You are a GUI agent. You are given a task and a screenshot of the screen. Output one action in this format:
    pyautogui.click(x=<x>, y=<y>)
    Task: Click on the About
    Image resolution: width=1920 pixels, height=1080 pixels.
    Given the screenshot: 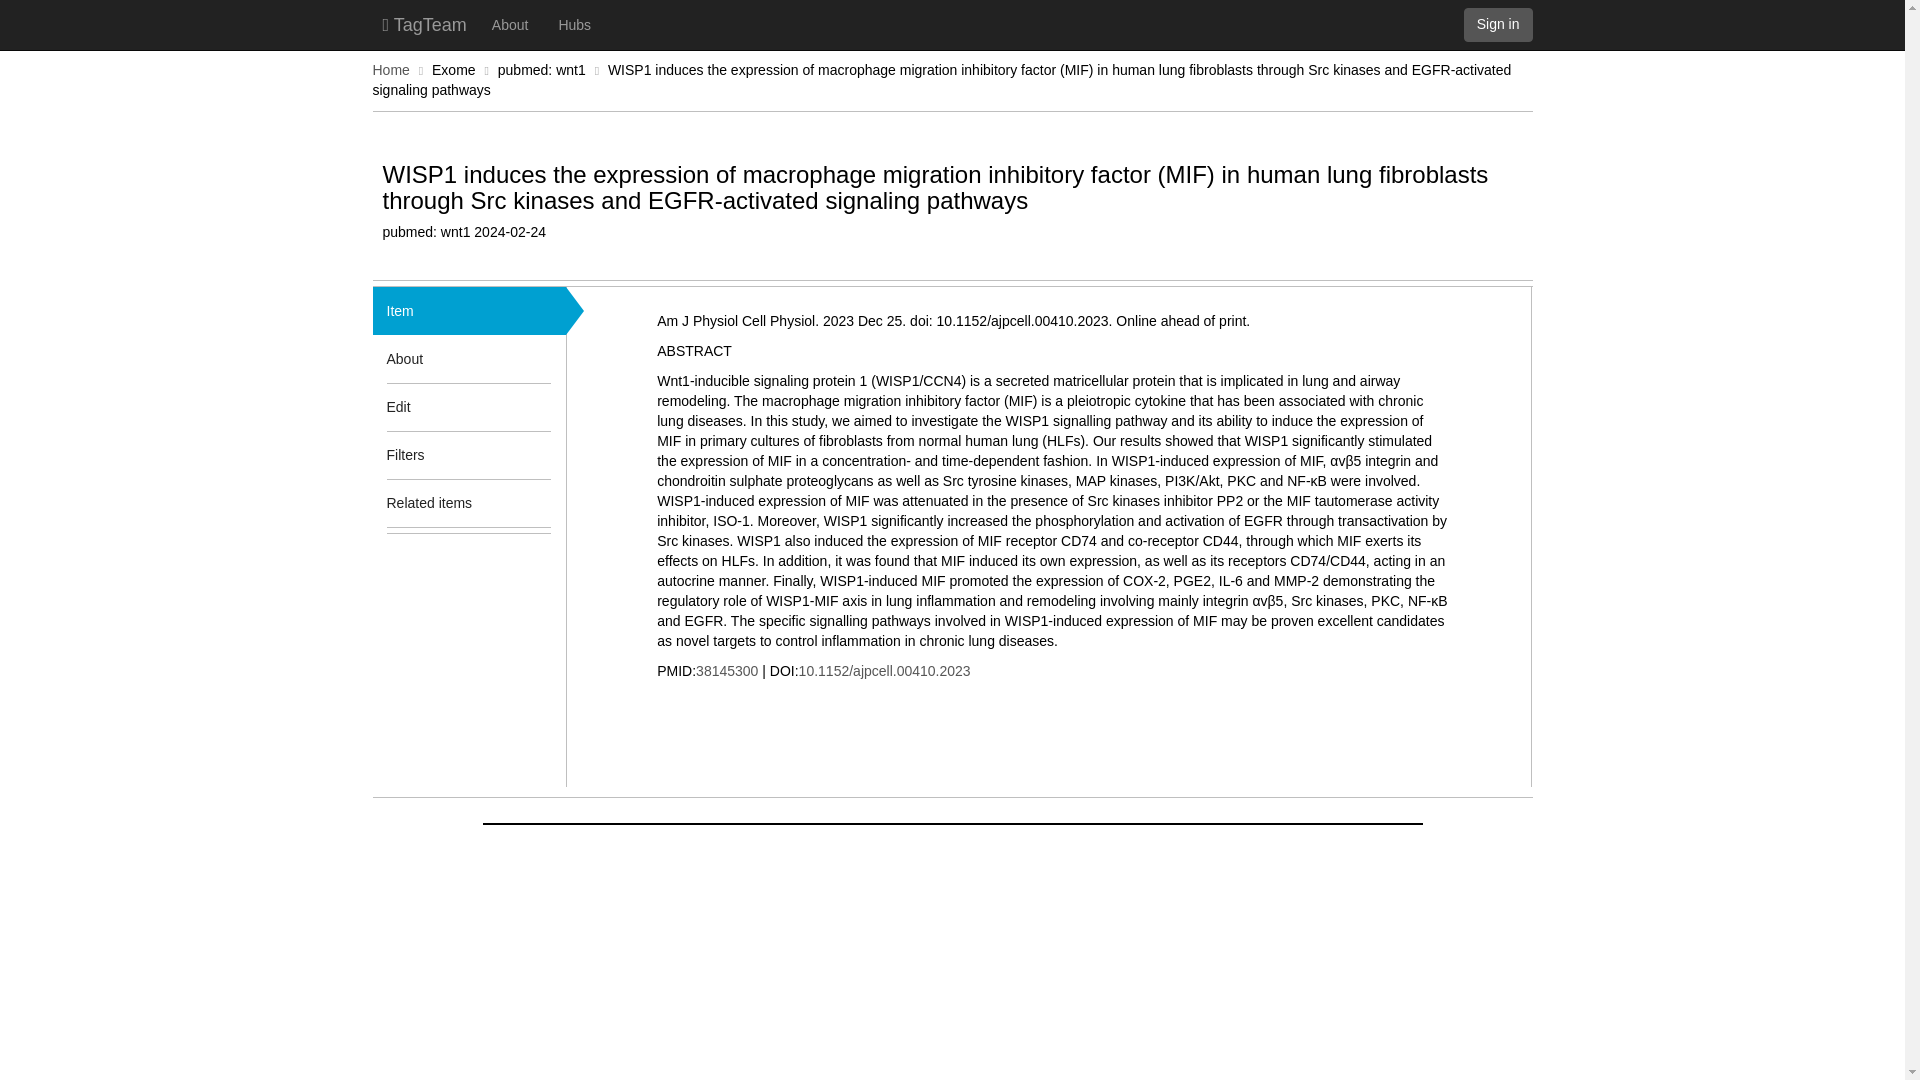 What is the action you would take?
    pyautogui.click(x=439, y=358)
    